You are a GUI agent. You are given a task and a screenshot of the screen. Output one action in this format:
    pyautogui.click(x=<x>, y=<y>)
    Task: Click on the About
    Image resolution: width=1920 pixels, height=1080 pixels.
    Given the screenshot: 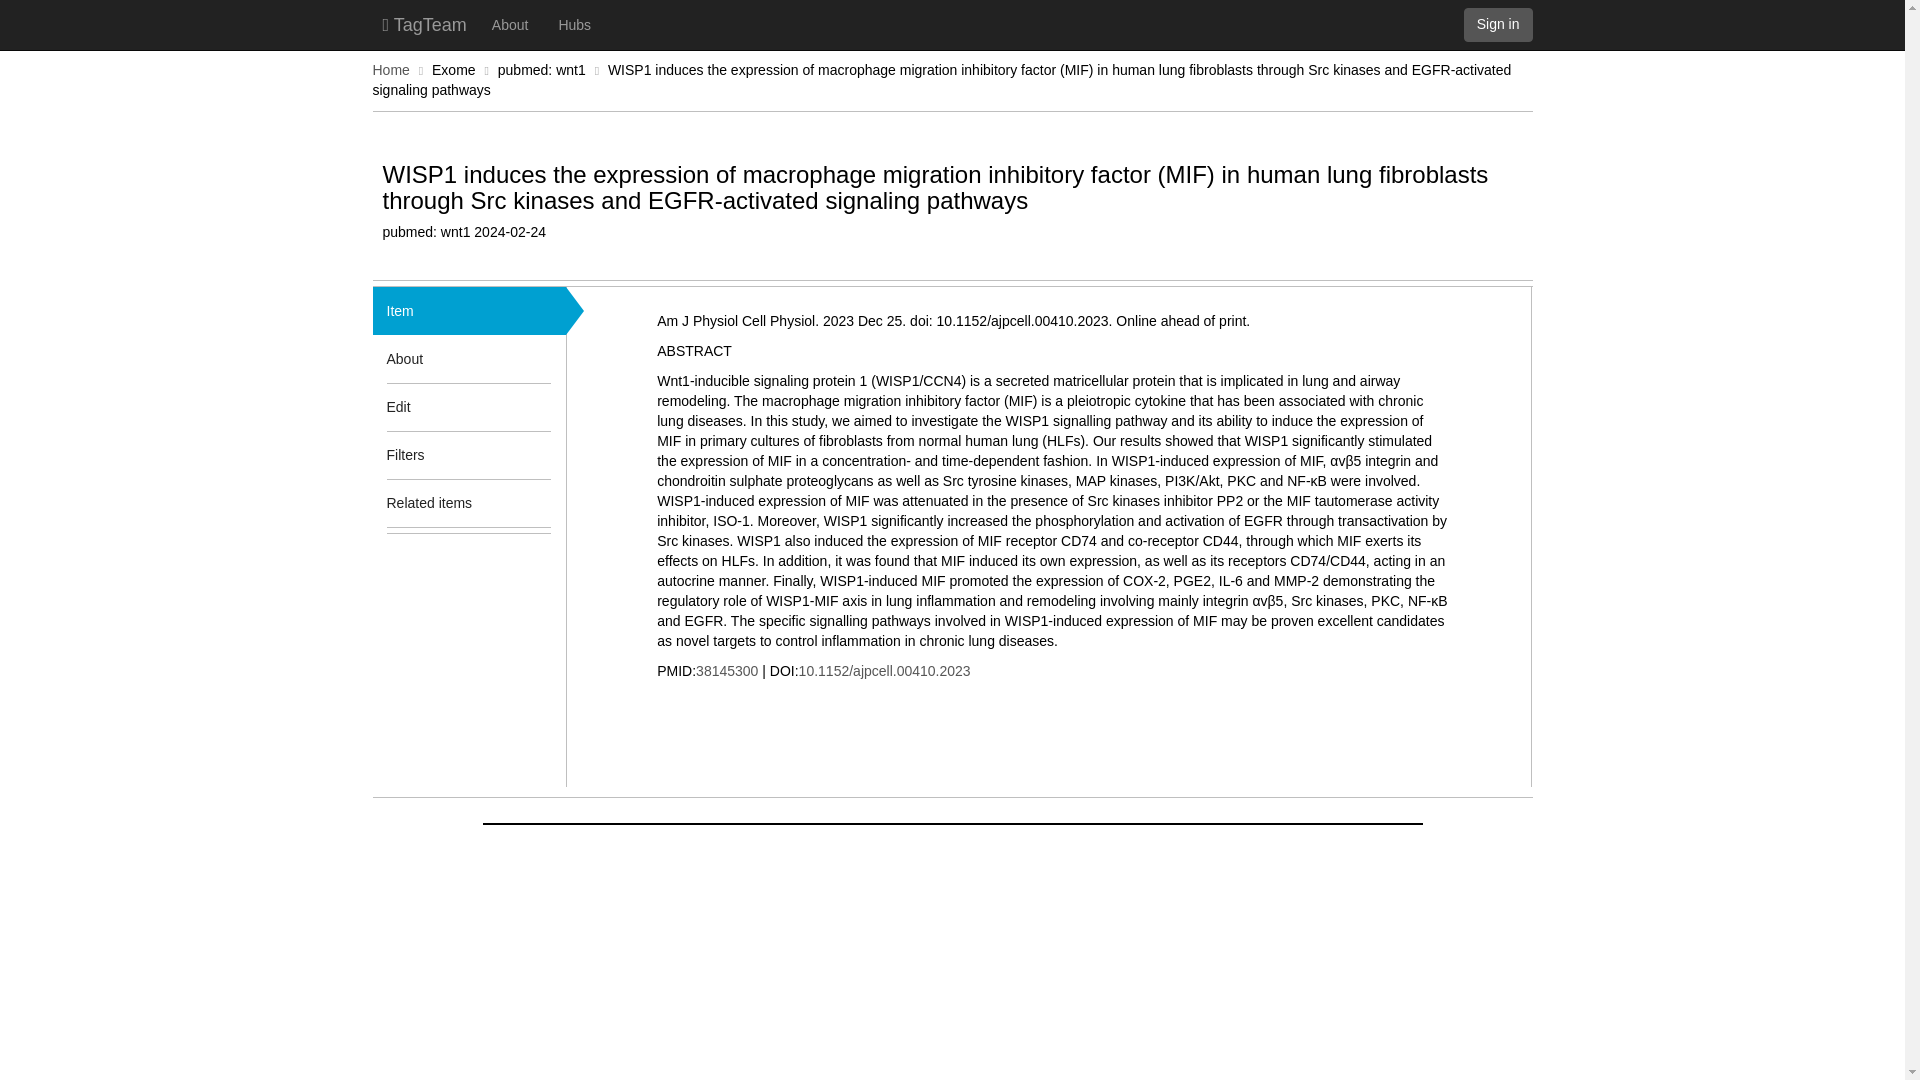 What is the action you would take?
    pyautogui.click(x=439, y=358)
    